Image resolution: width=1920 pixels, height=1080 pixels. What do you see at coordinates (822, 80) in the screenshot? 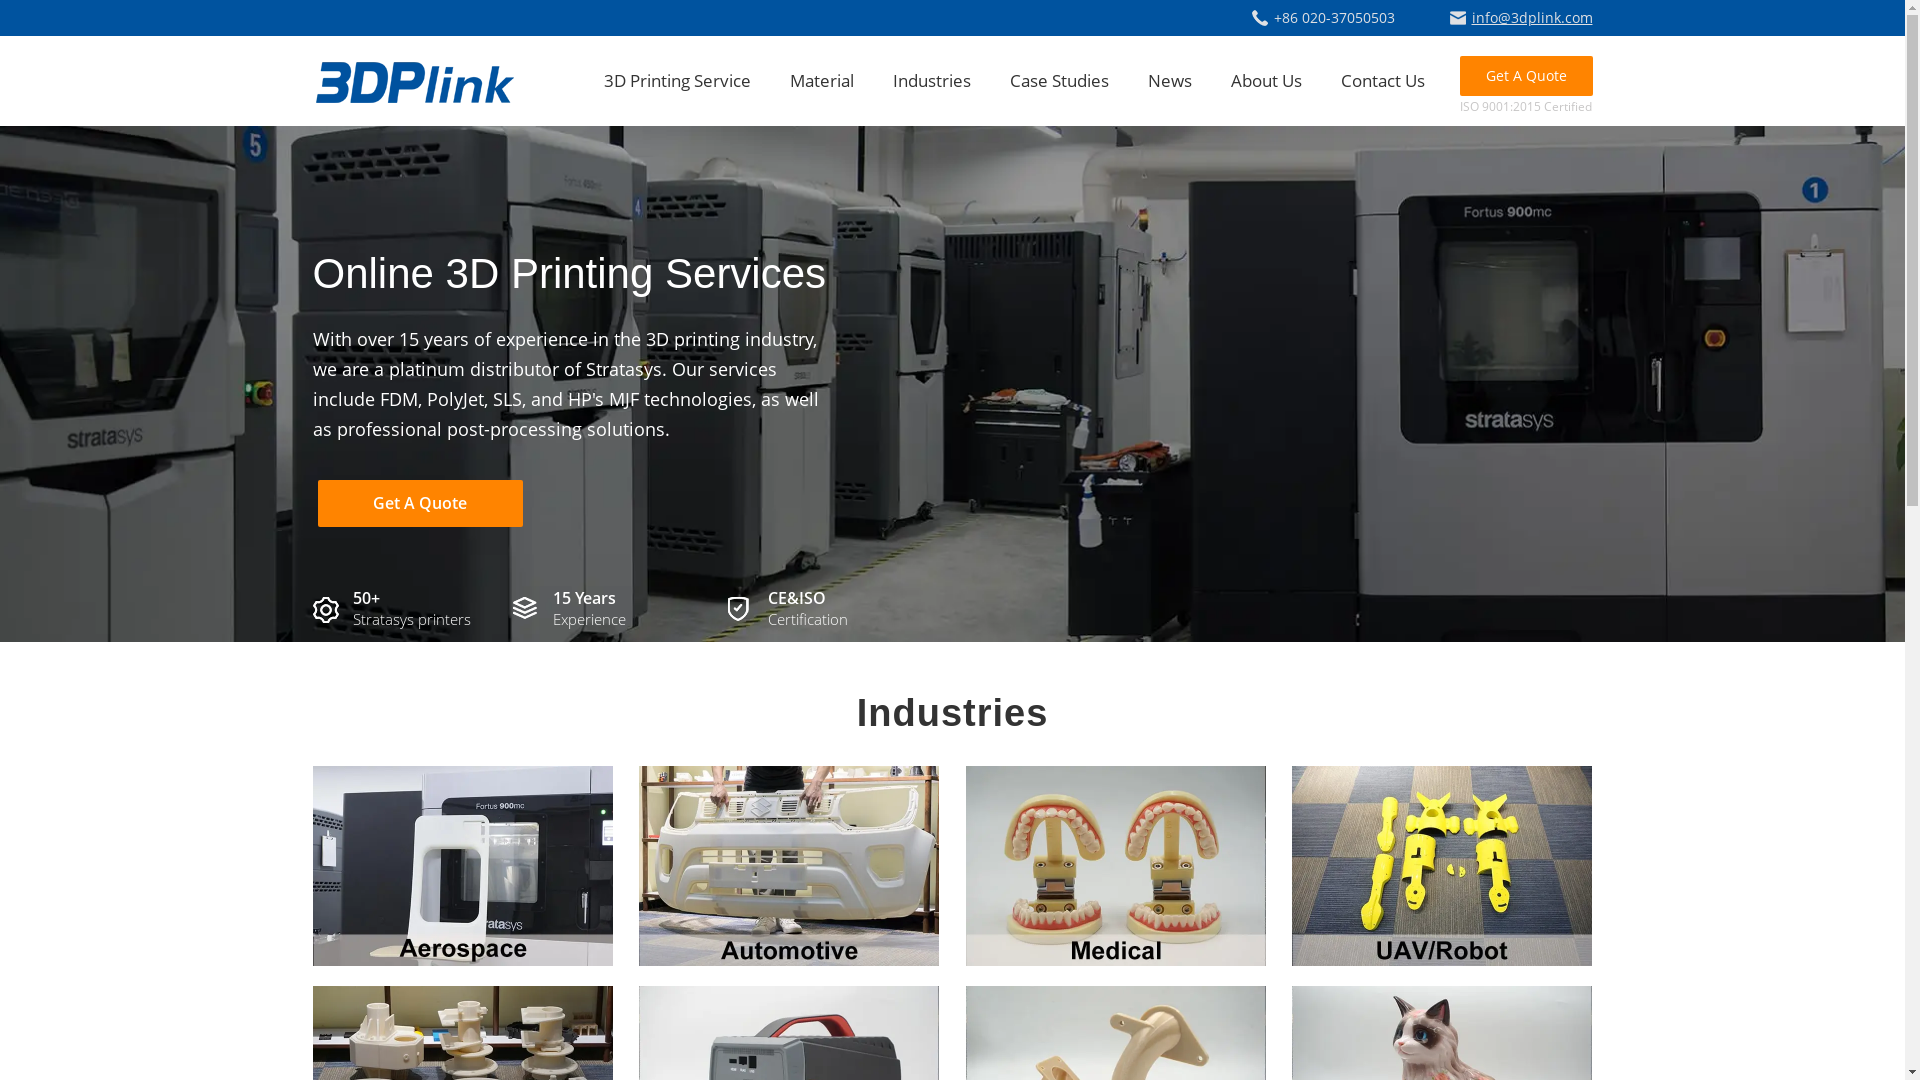
I see `Material` at bounding box center [822, 80].